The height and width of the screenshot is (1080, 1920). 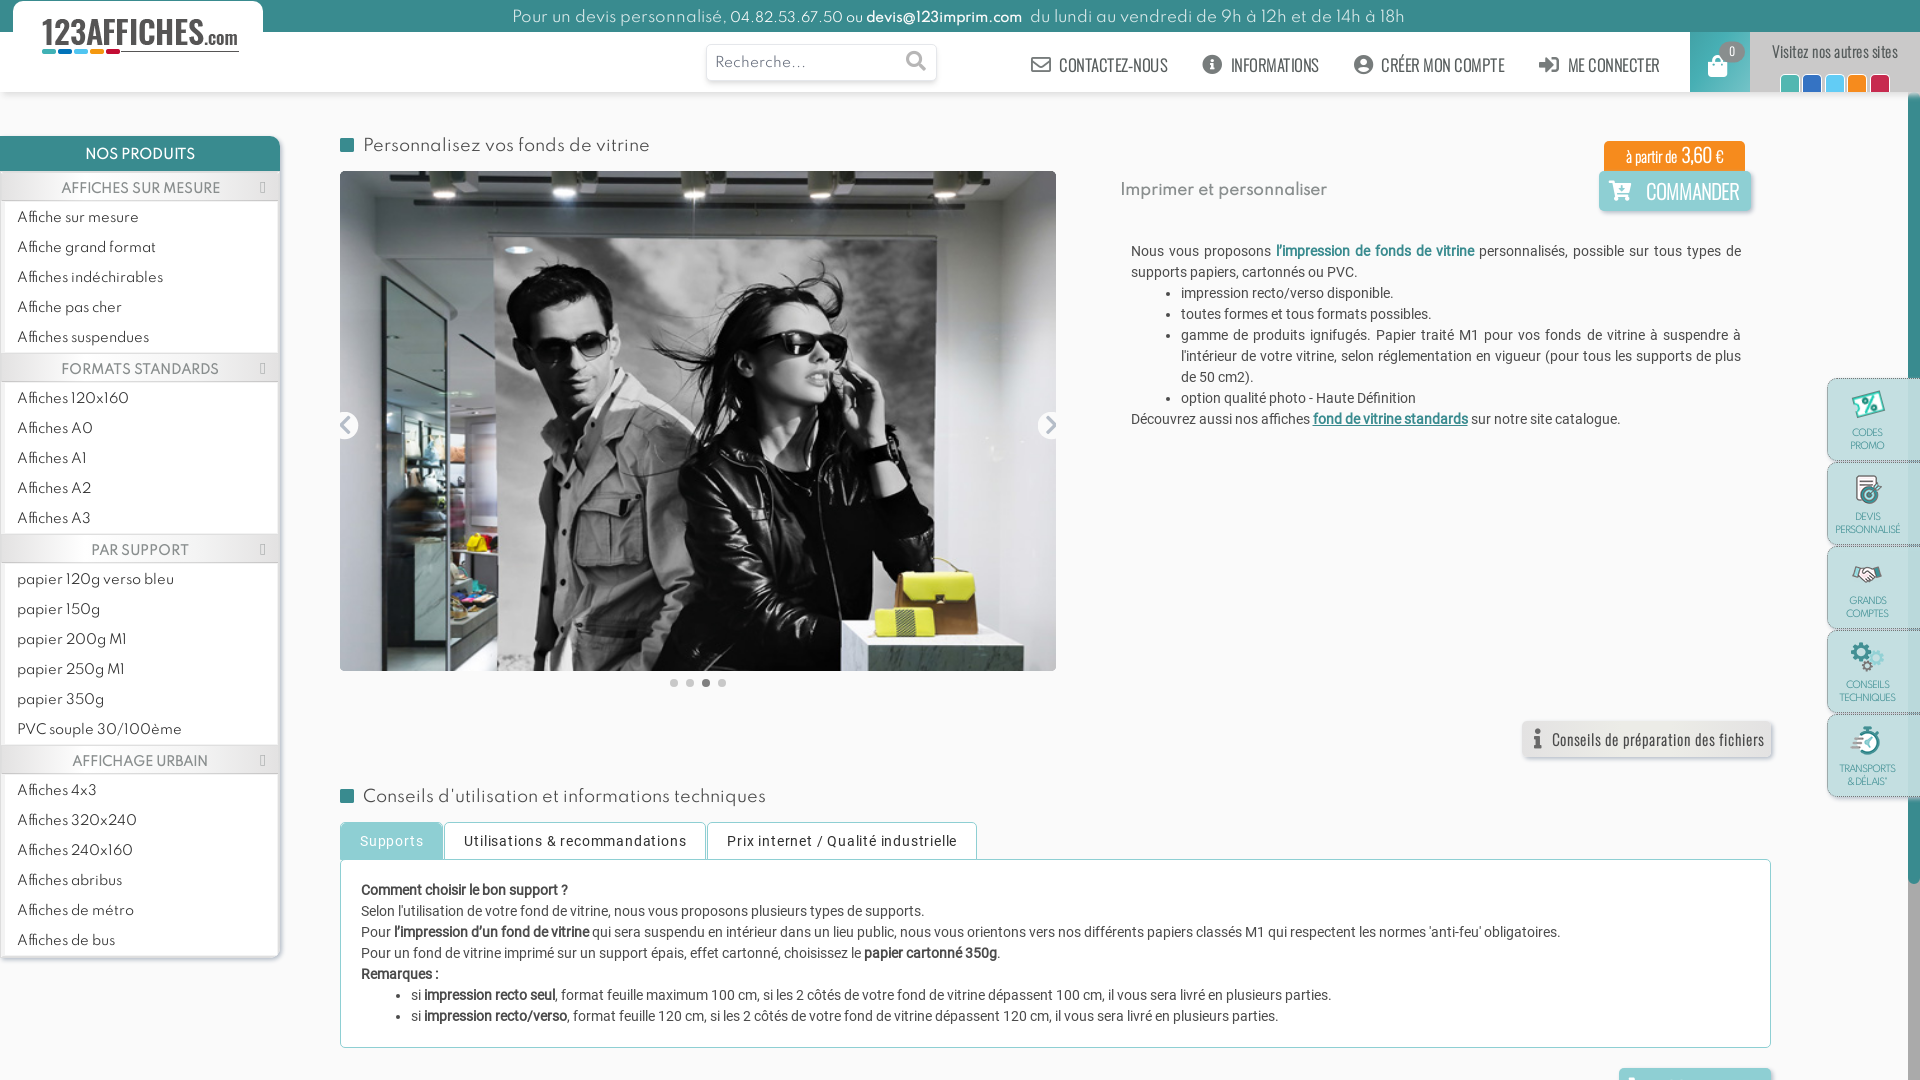 I want to click on papier 150g, so click(x=147, y=610).